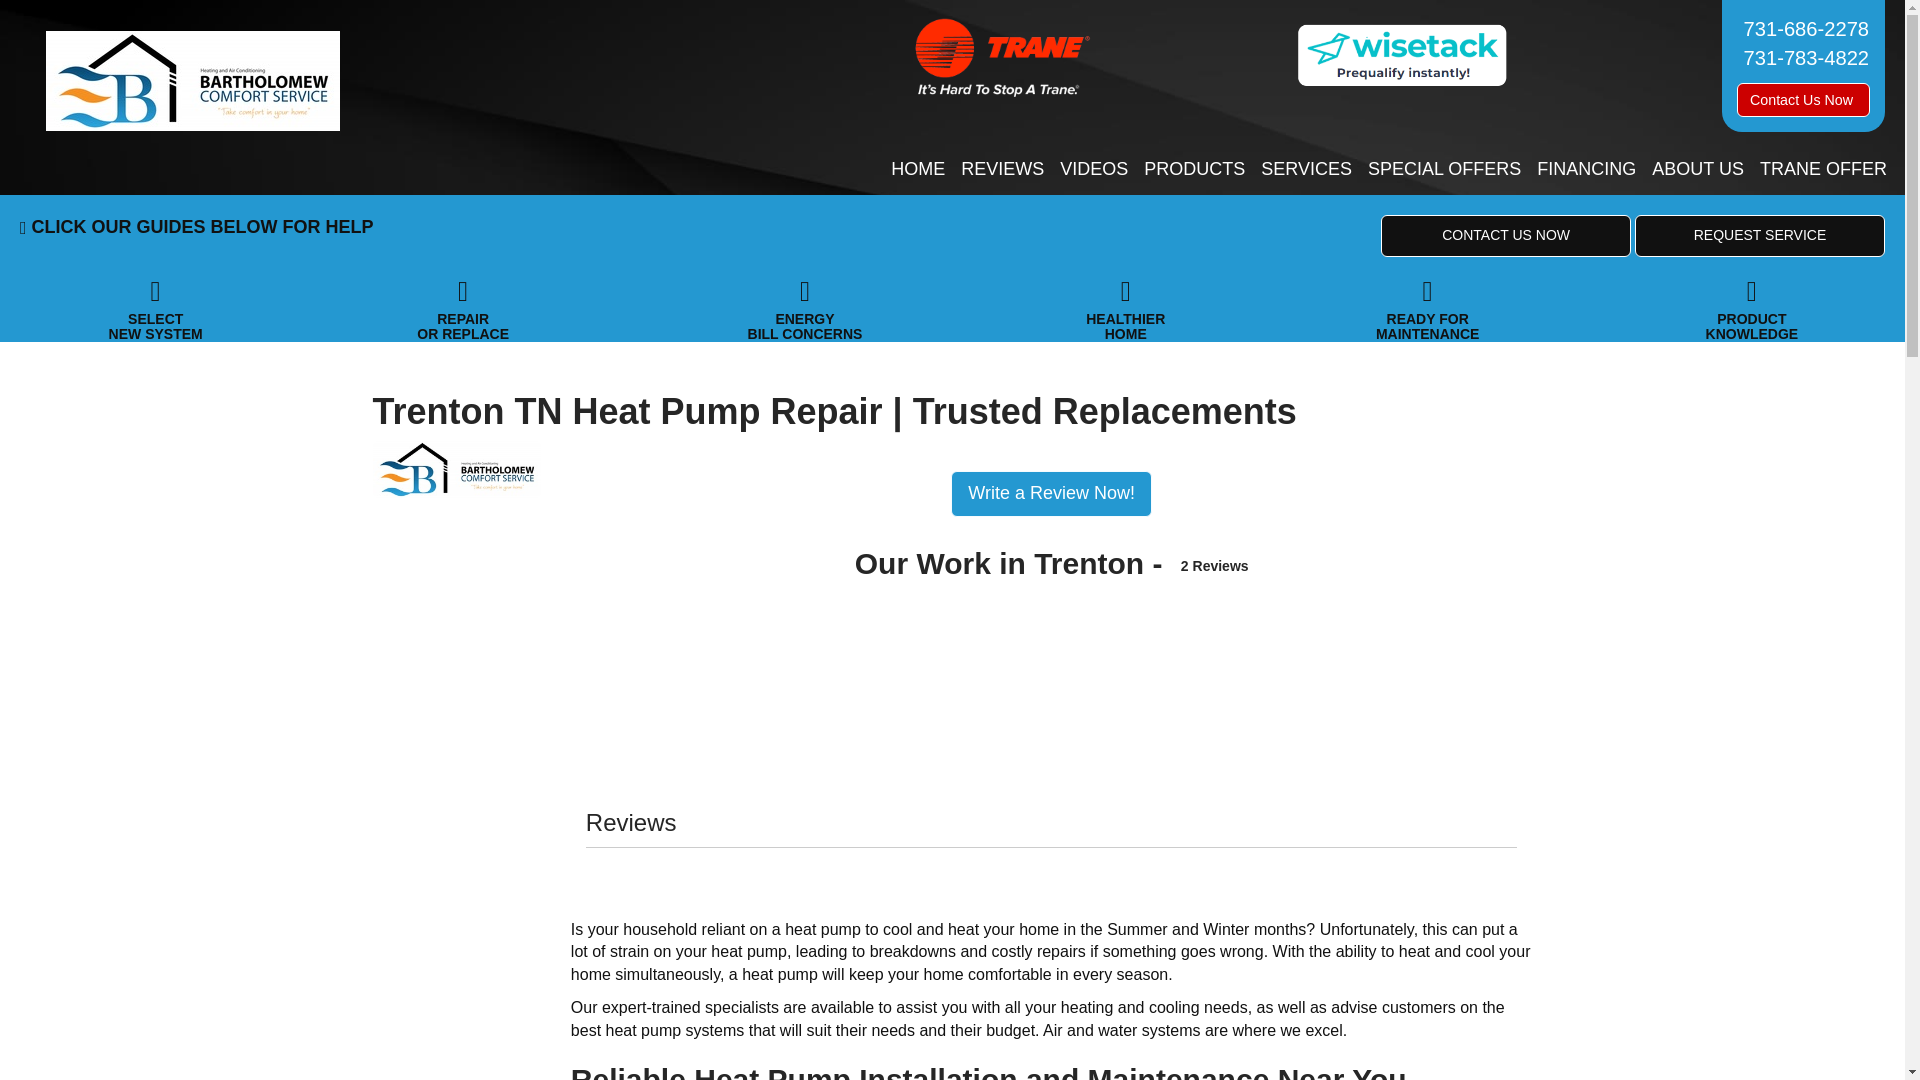  I want to click on HOME, so click(918, 170).